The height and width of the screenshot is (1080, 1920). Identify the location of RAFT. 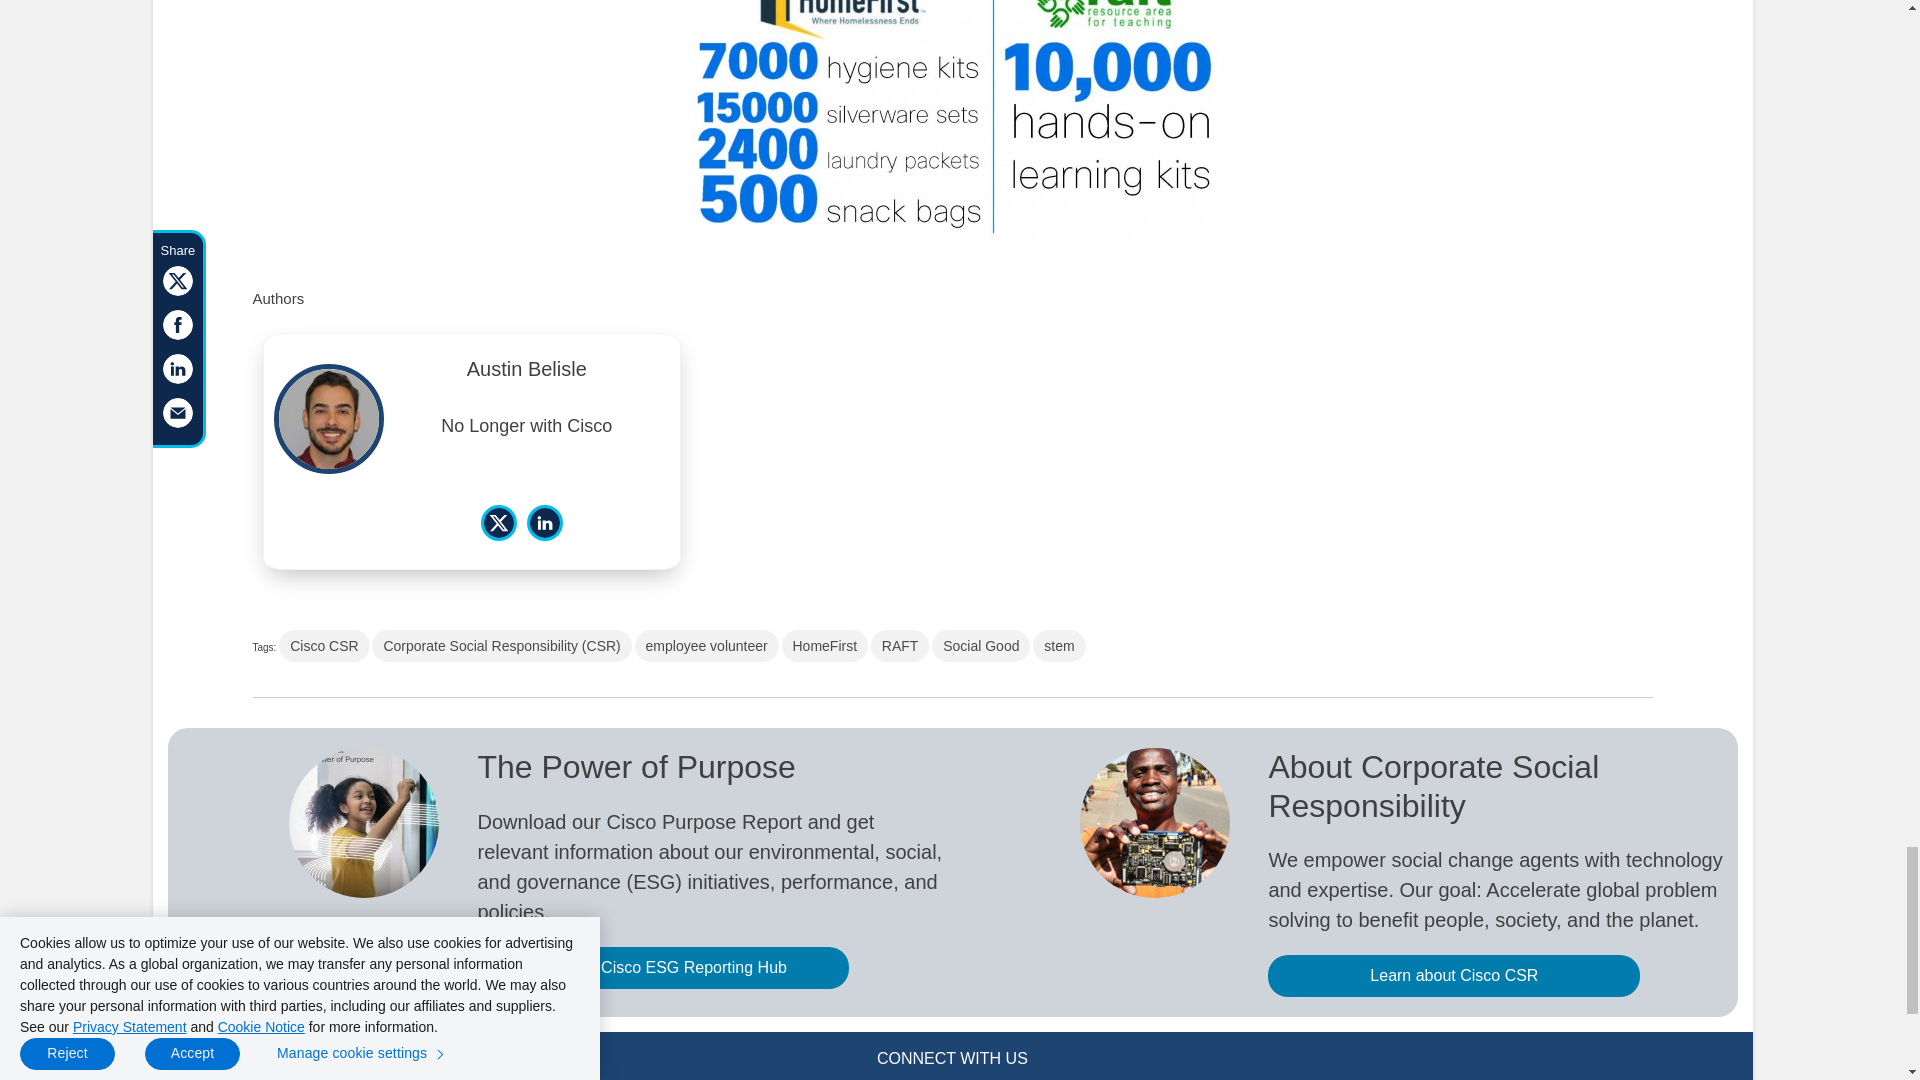
(900, 646).